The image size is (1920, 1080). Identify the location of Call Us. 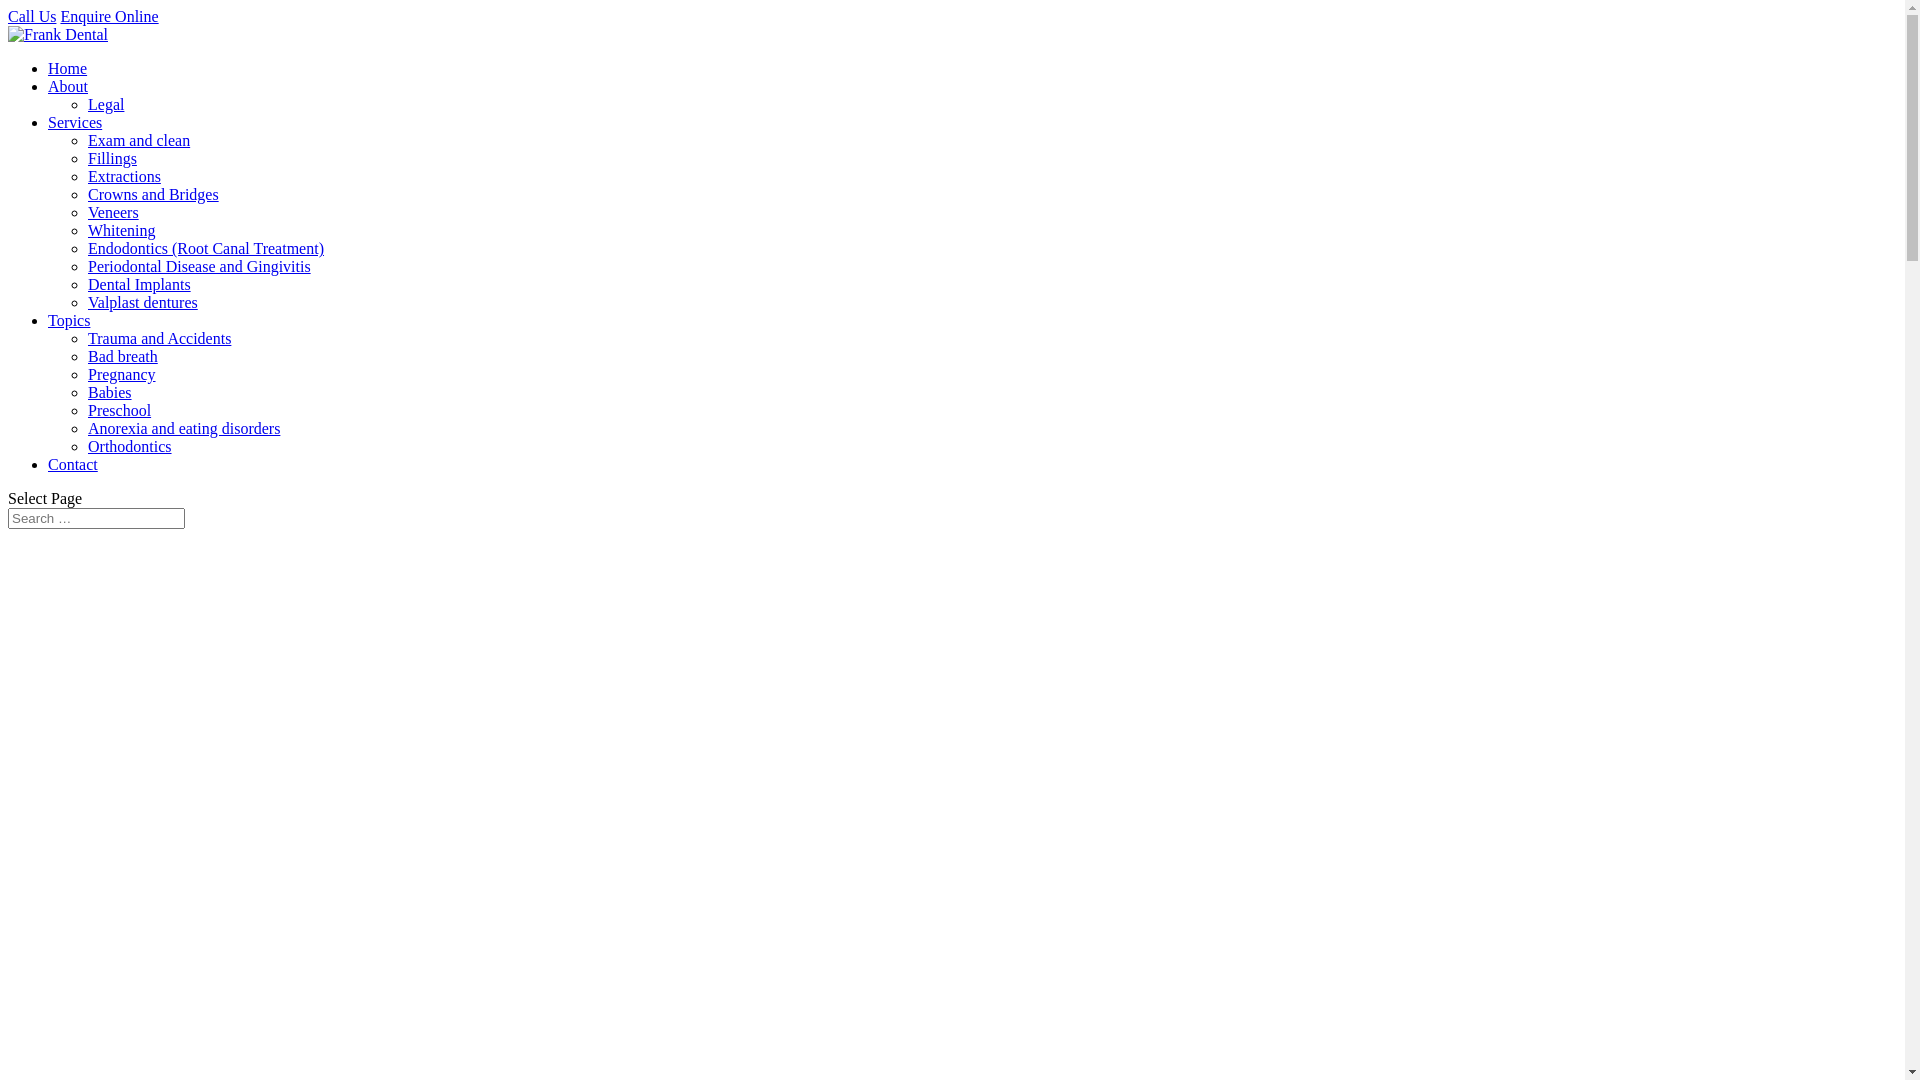
(32, 16).